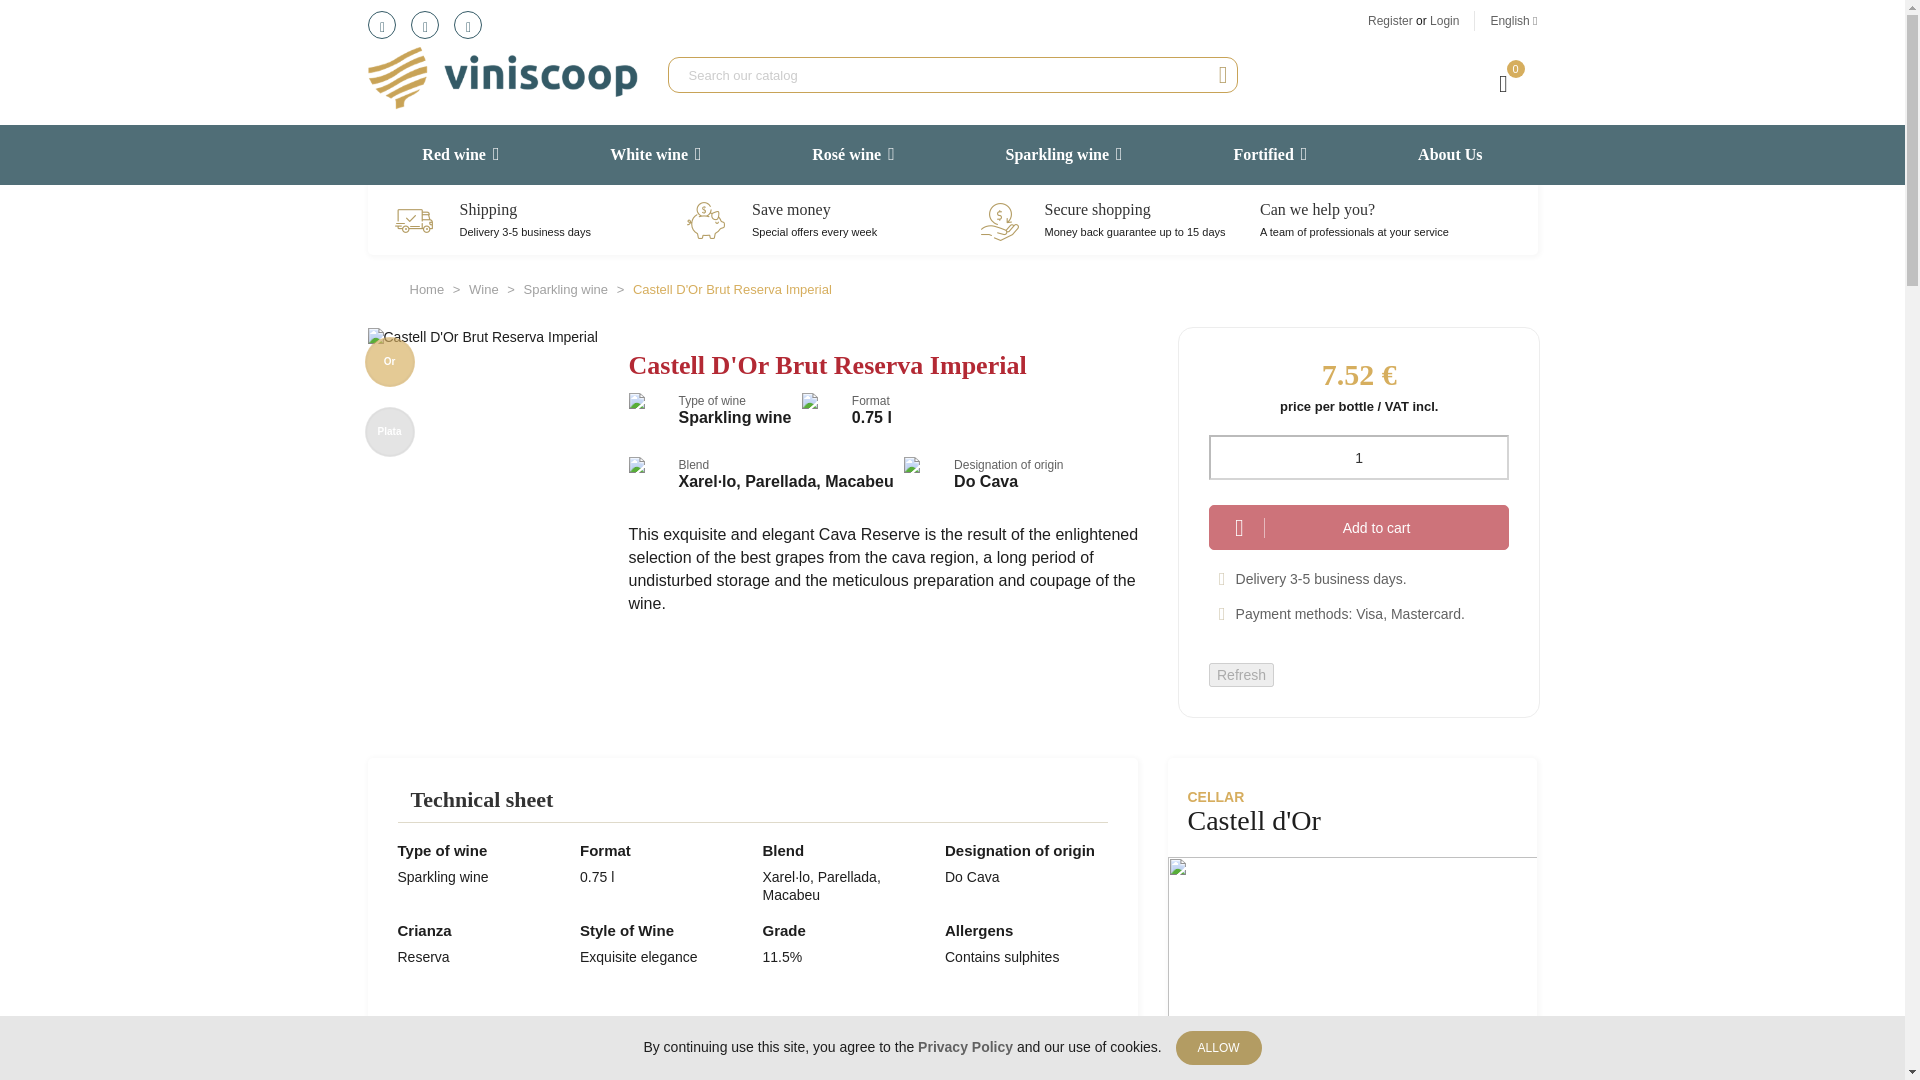 The width and height of the screenshot is (1920, 1080). What do you see at coordinates (1444, 21) in the screenshot?
I see `Log in to your customer account` at bounding box center [1444, 21].